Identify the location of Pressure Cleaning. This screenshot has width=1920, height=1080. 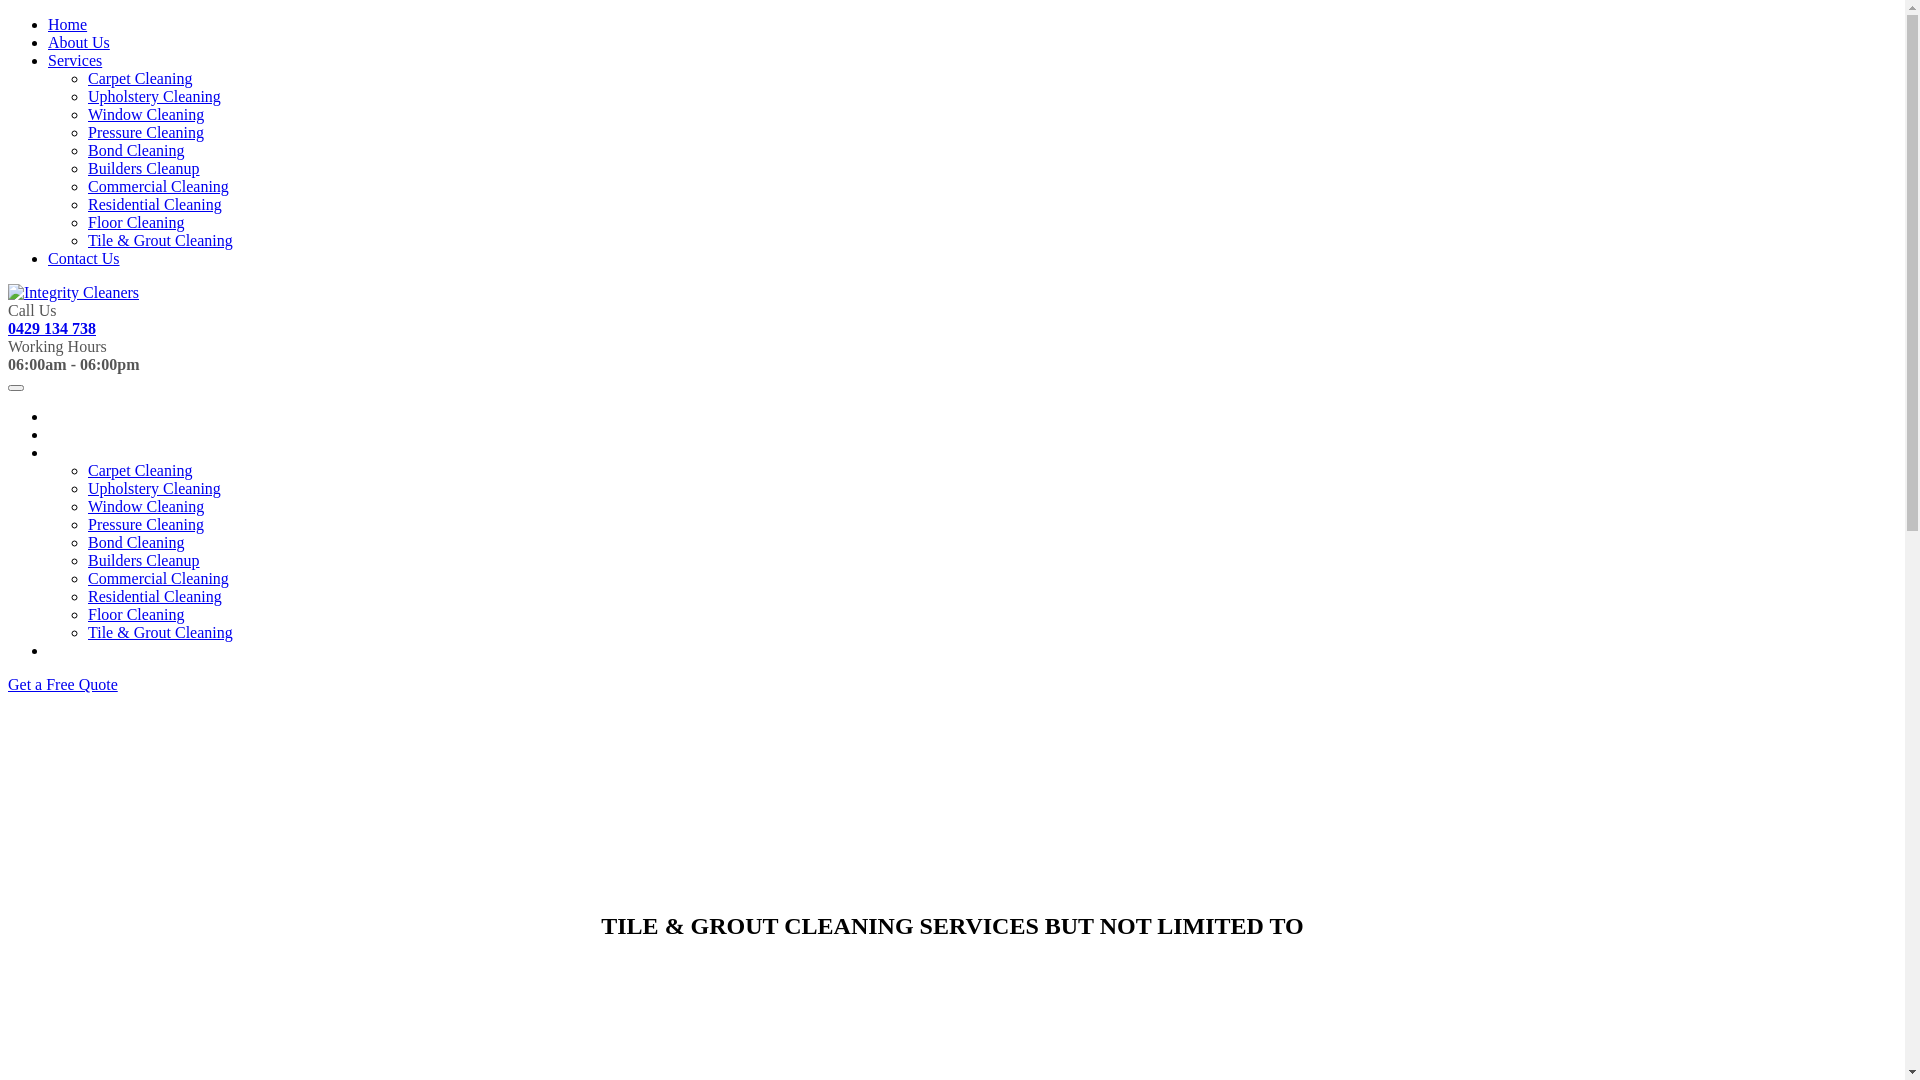
(146, 524).